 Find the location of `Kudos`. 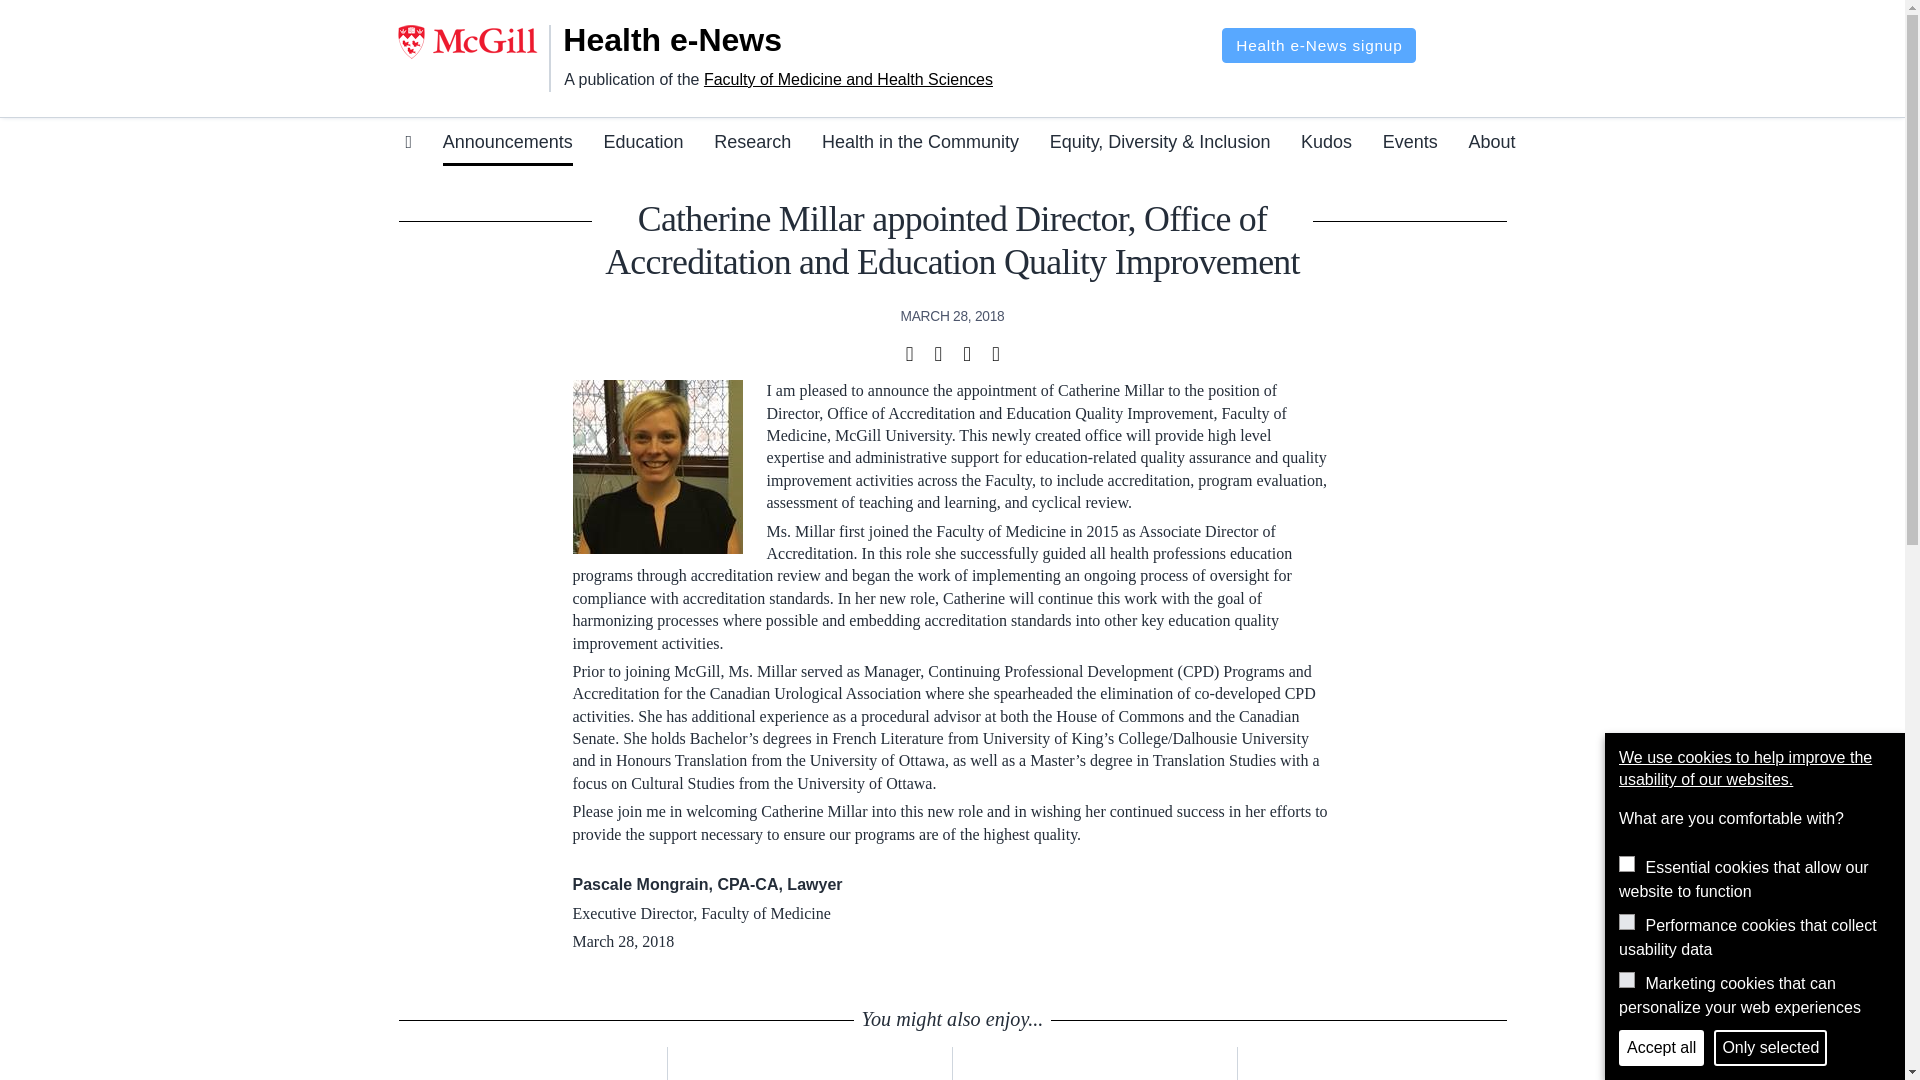

Kudos is located at coordinates (1326, 145).